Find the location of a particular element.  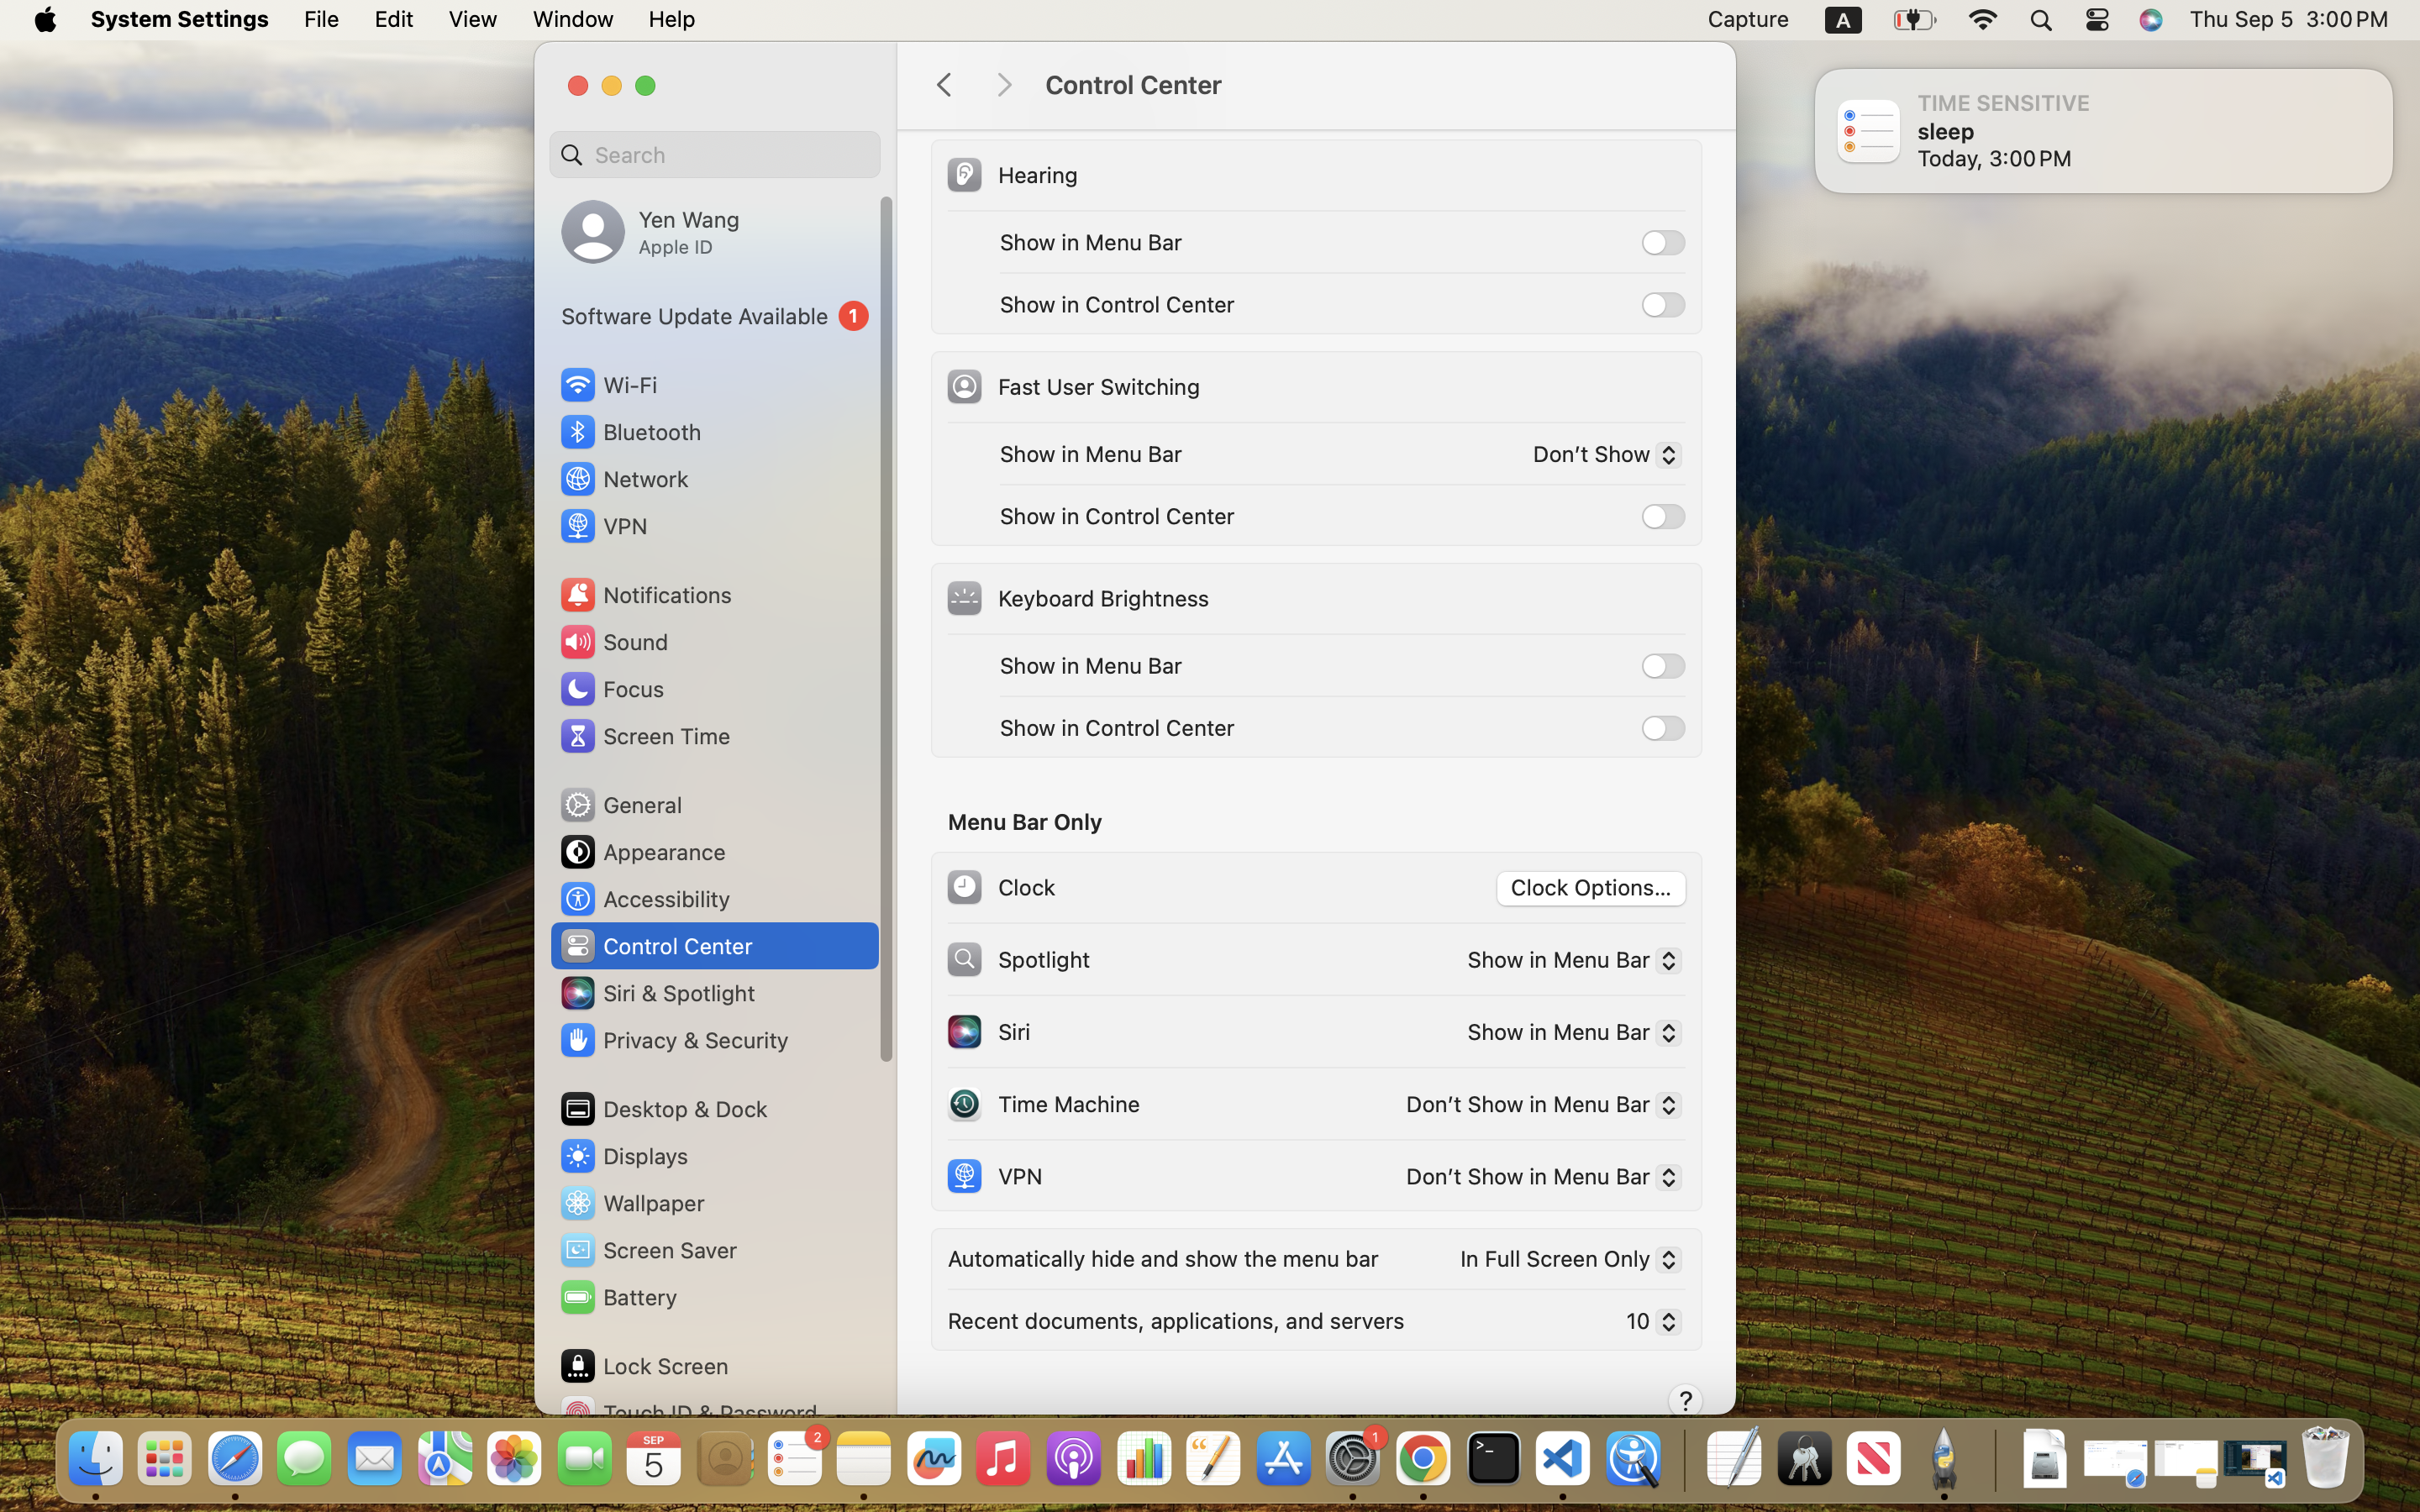

Displays is located at coordinates (623, 1156).